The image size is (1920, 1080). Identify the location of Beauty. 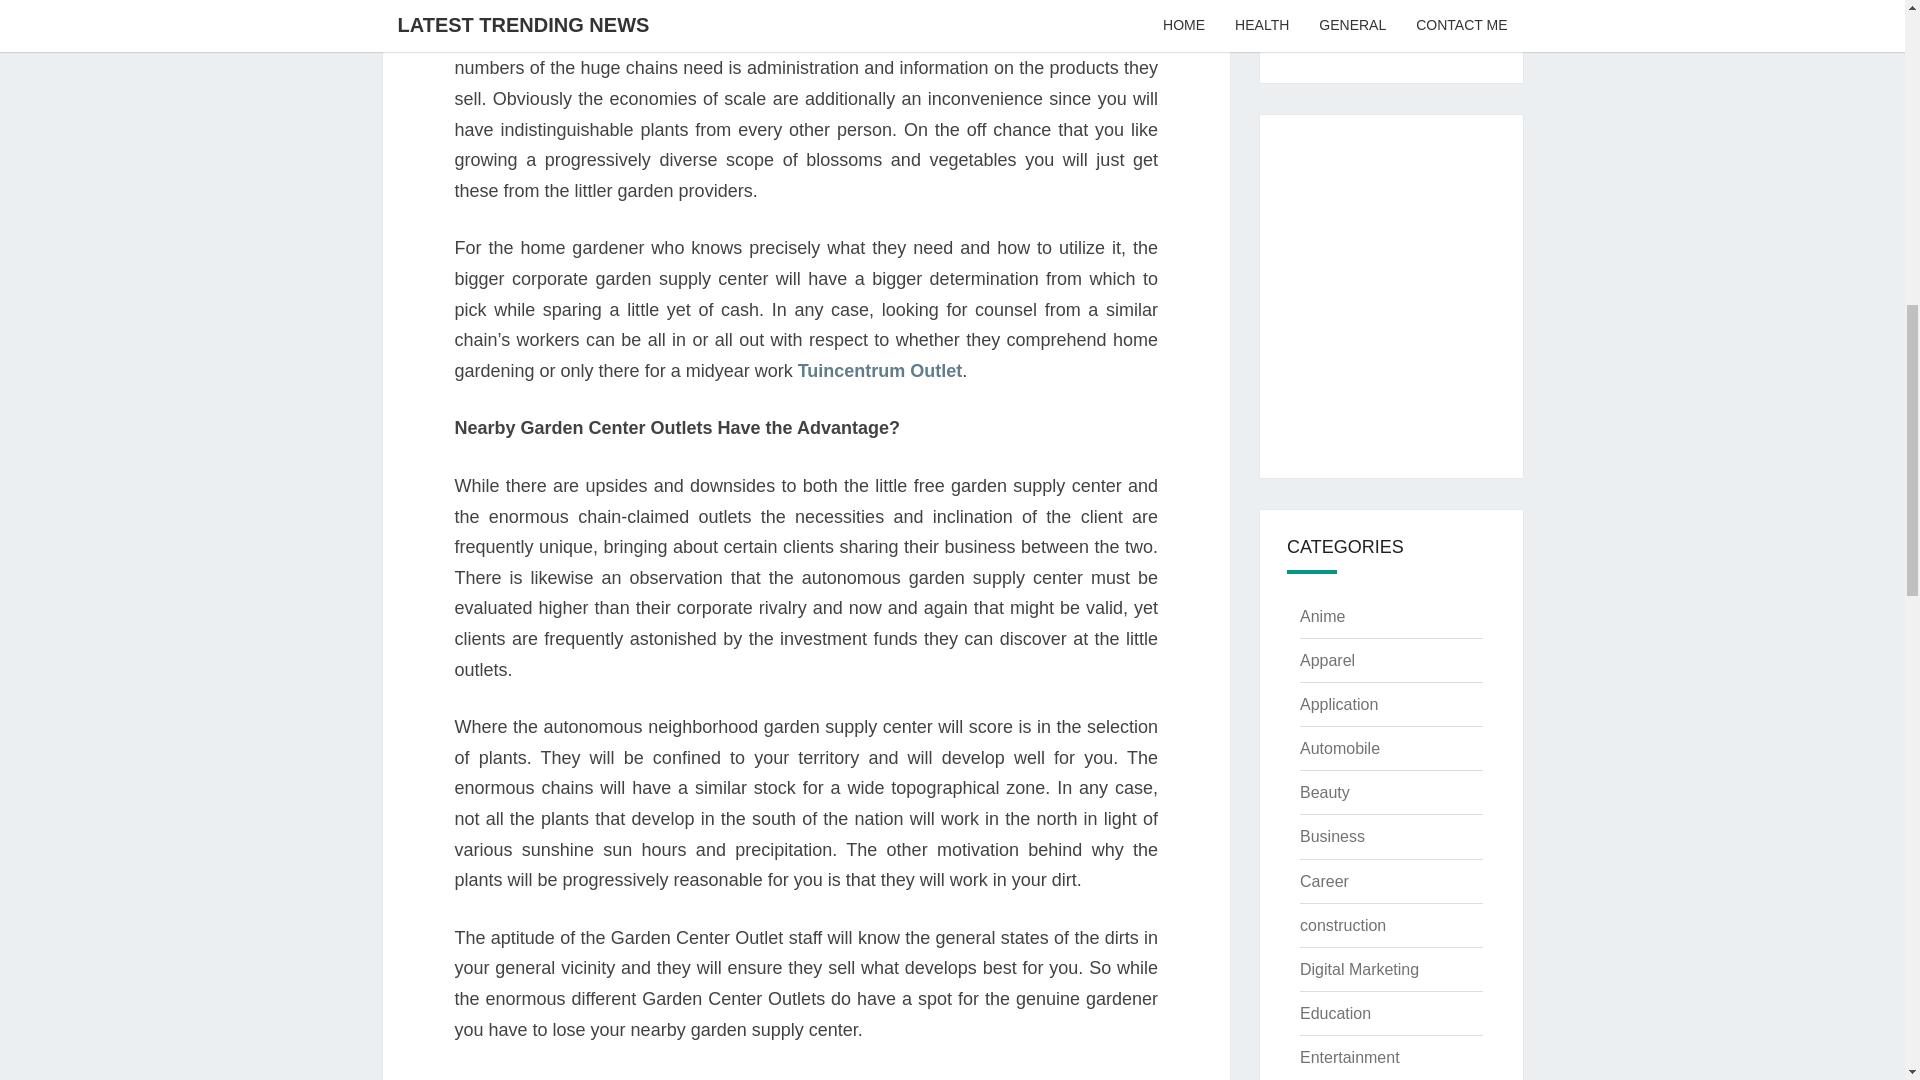
(1324, 792).